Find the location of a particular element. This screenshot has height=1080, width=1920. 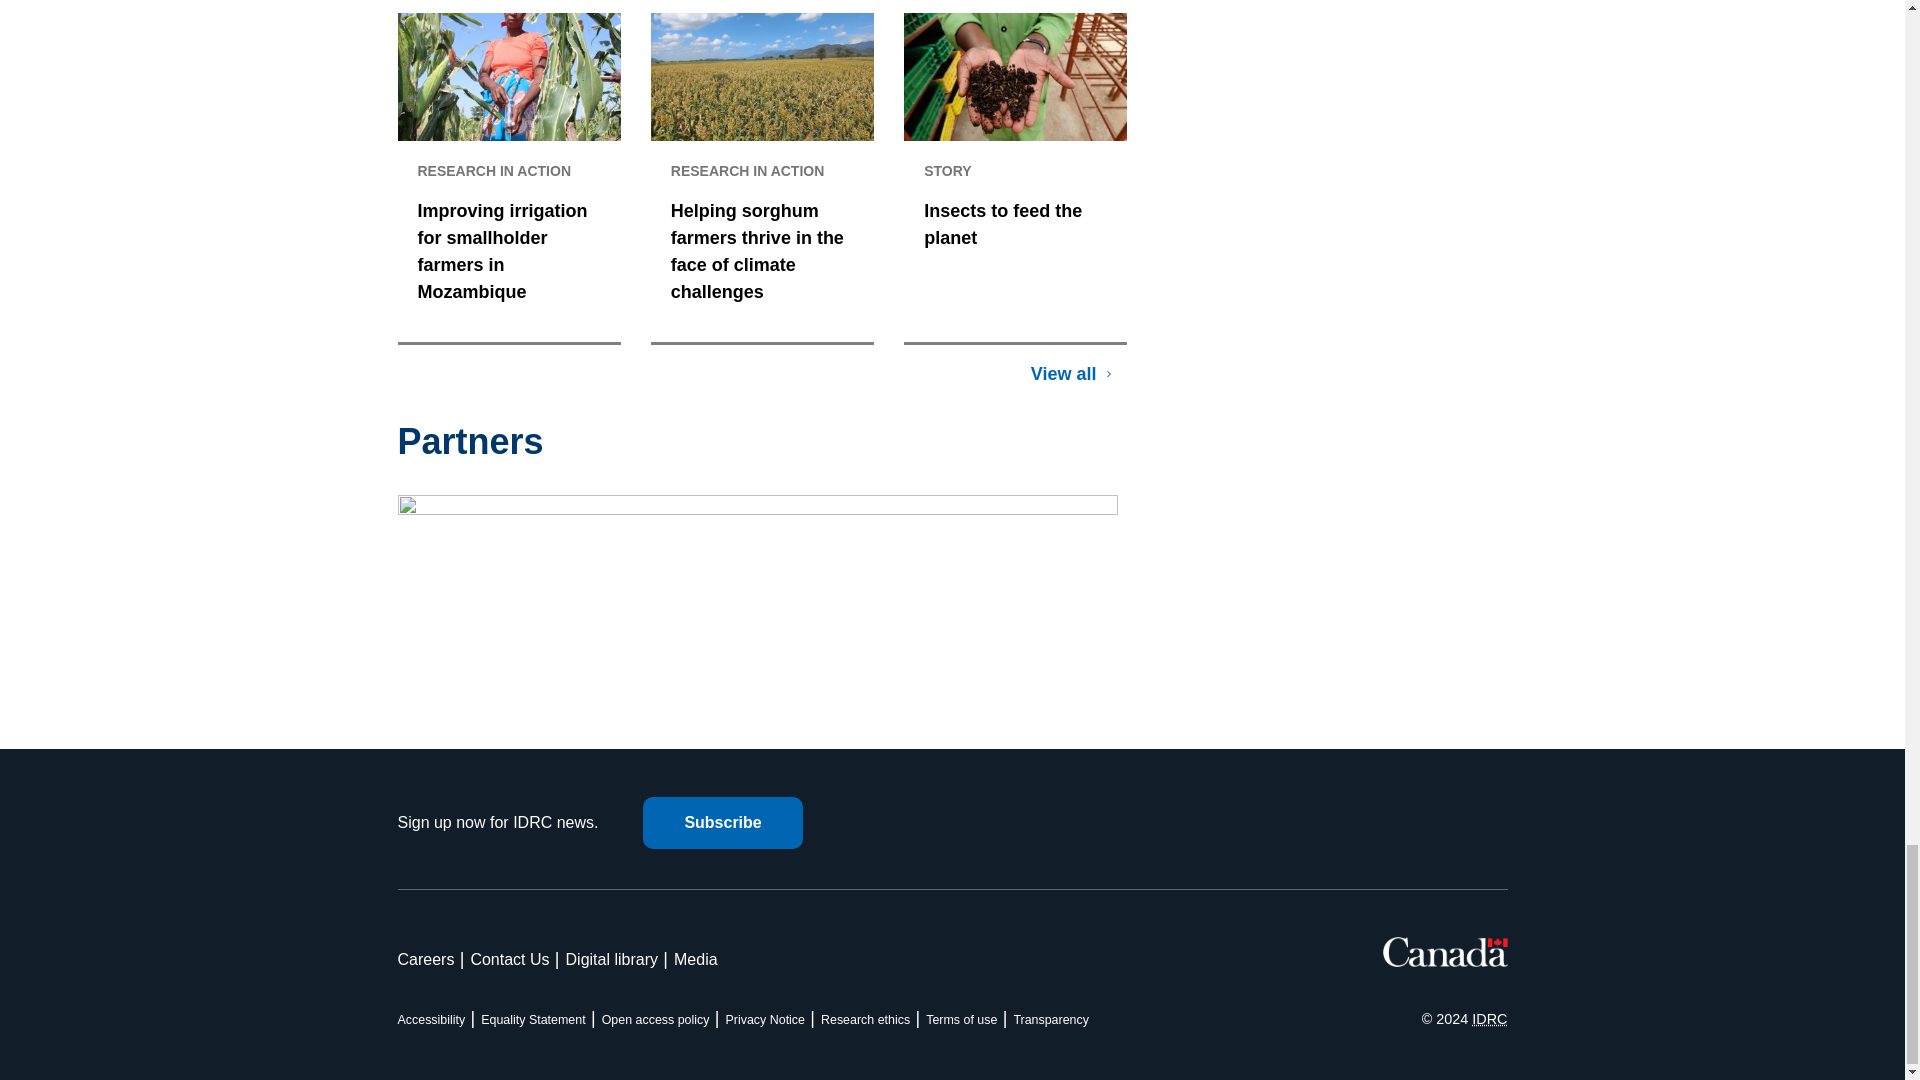

Accessibility Plan is located at coordinates (432, 1020).